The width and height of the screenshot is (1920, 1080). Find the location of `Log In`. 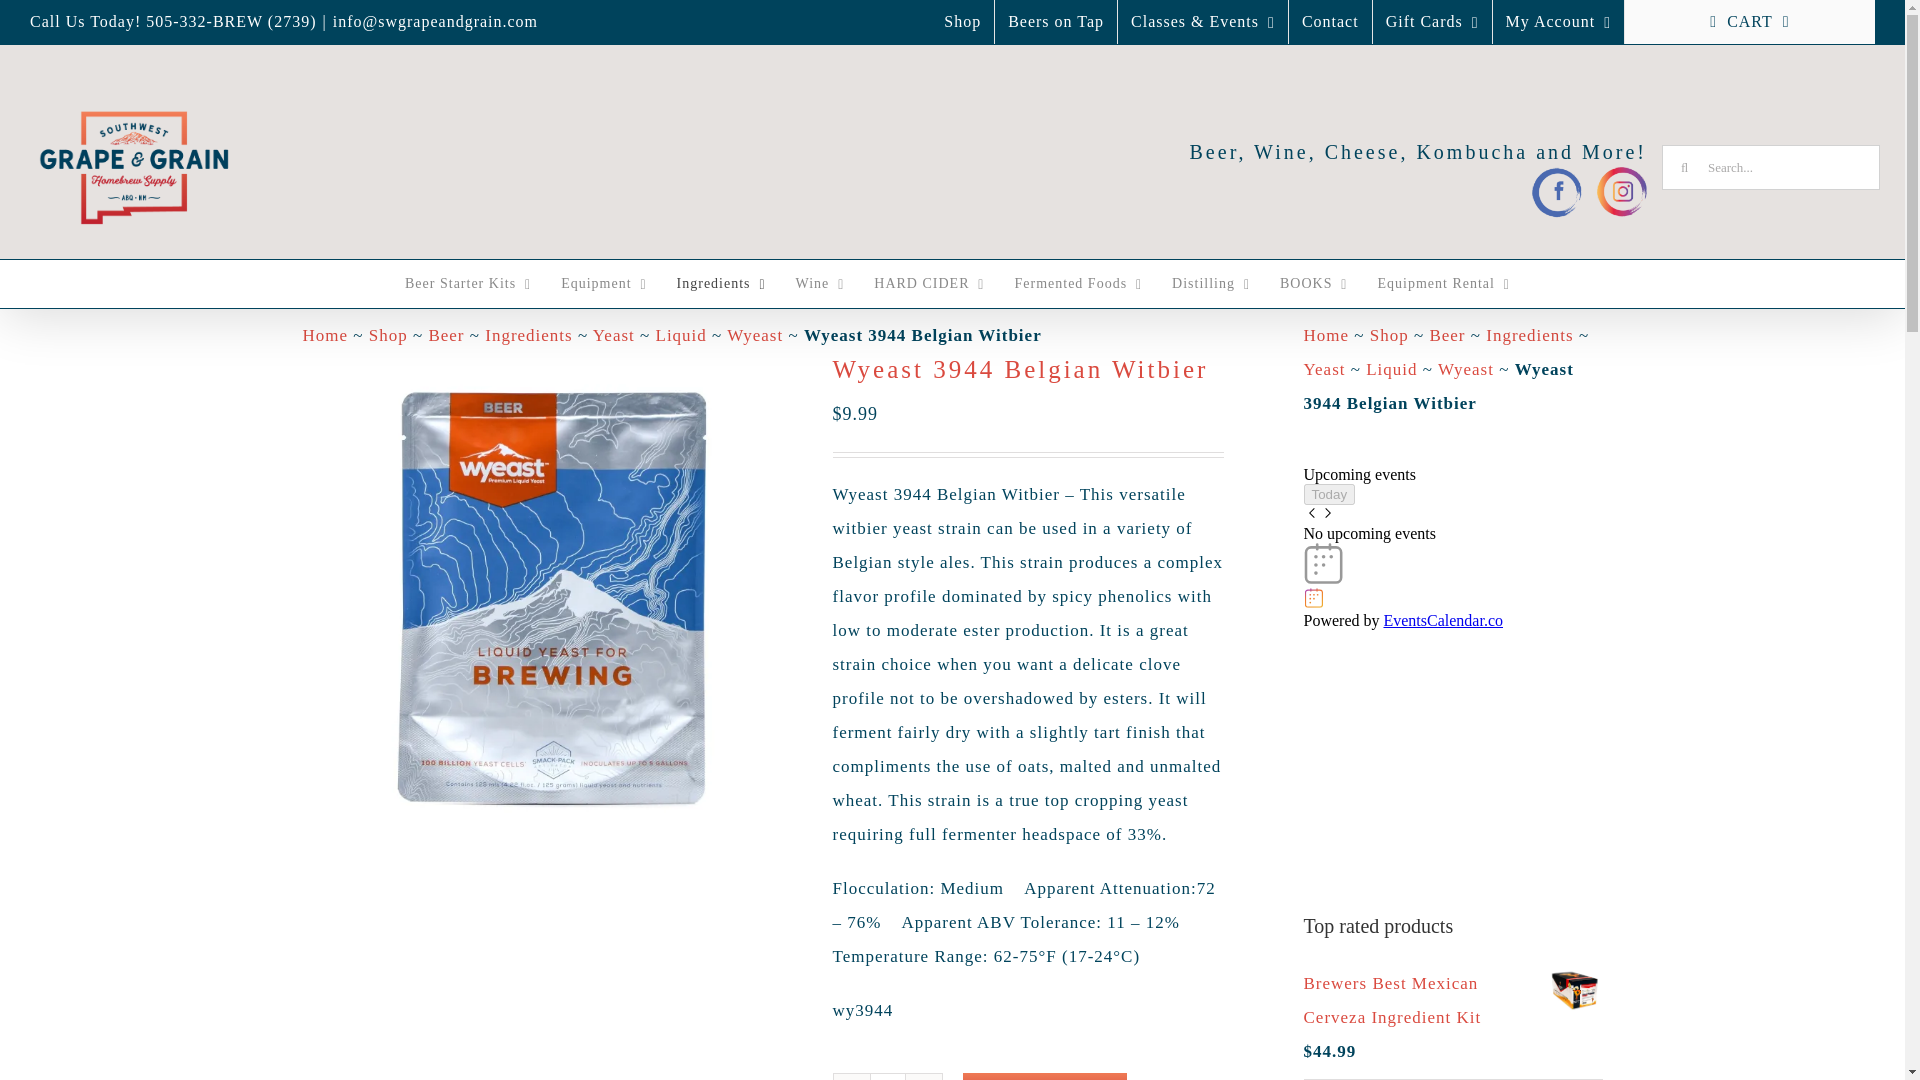

Log In is located at coordinates (1671, 224).